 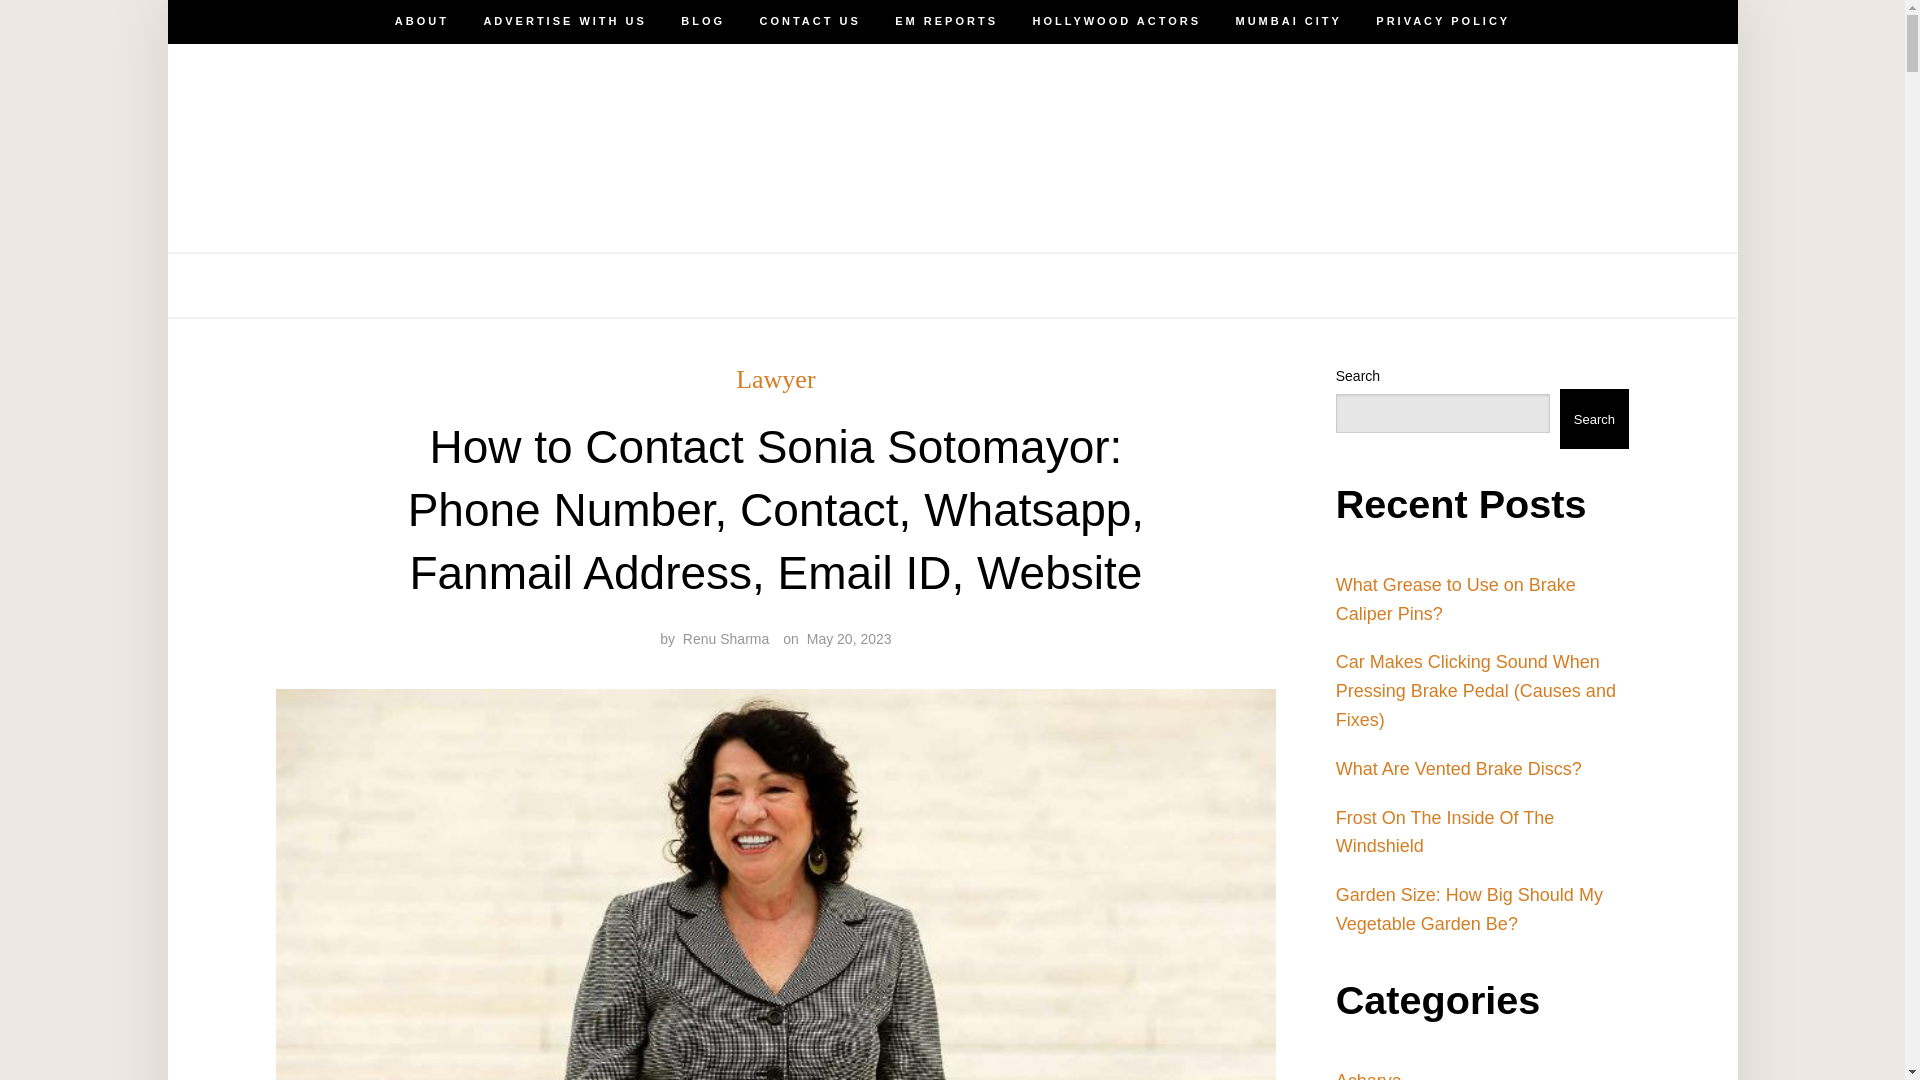 What do you see at coordinates (422, 22) in the screenshot?
I see `ABOUT` at bounding box center [422, 22].